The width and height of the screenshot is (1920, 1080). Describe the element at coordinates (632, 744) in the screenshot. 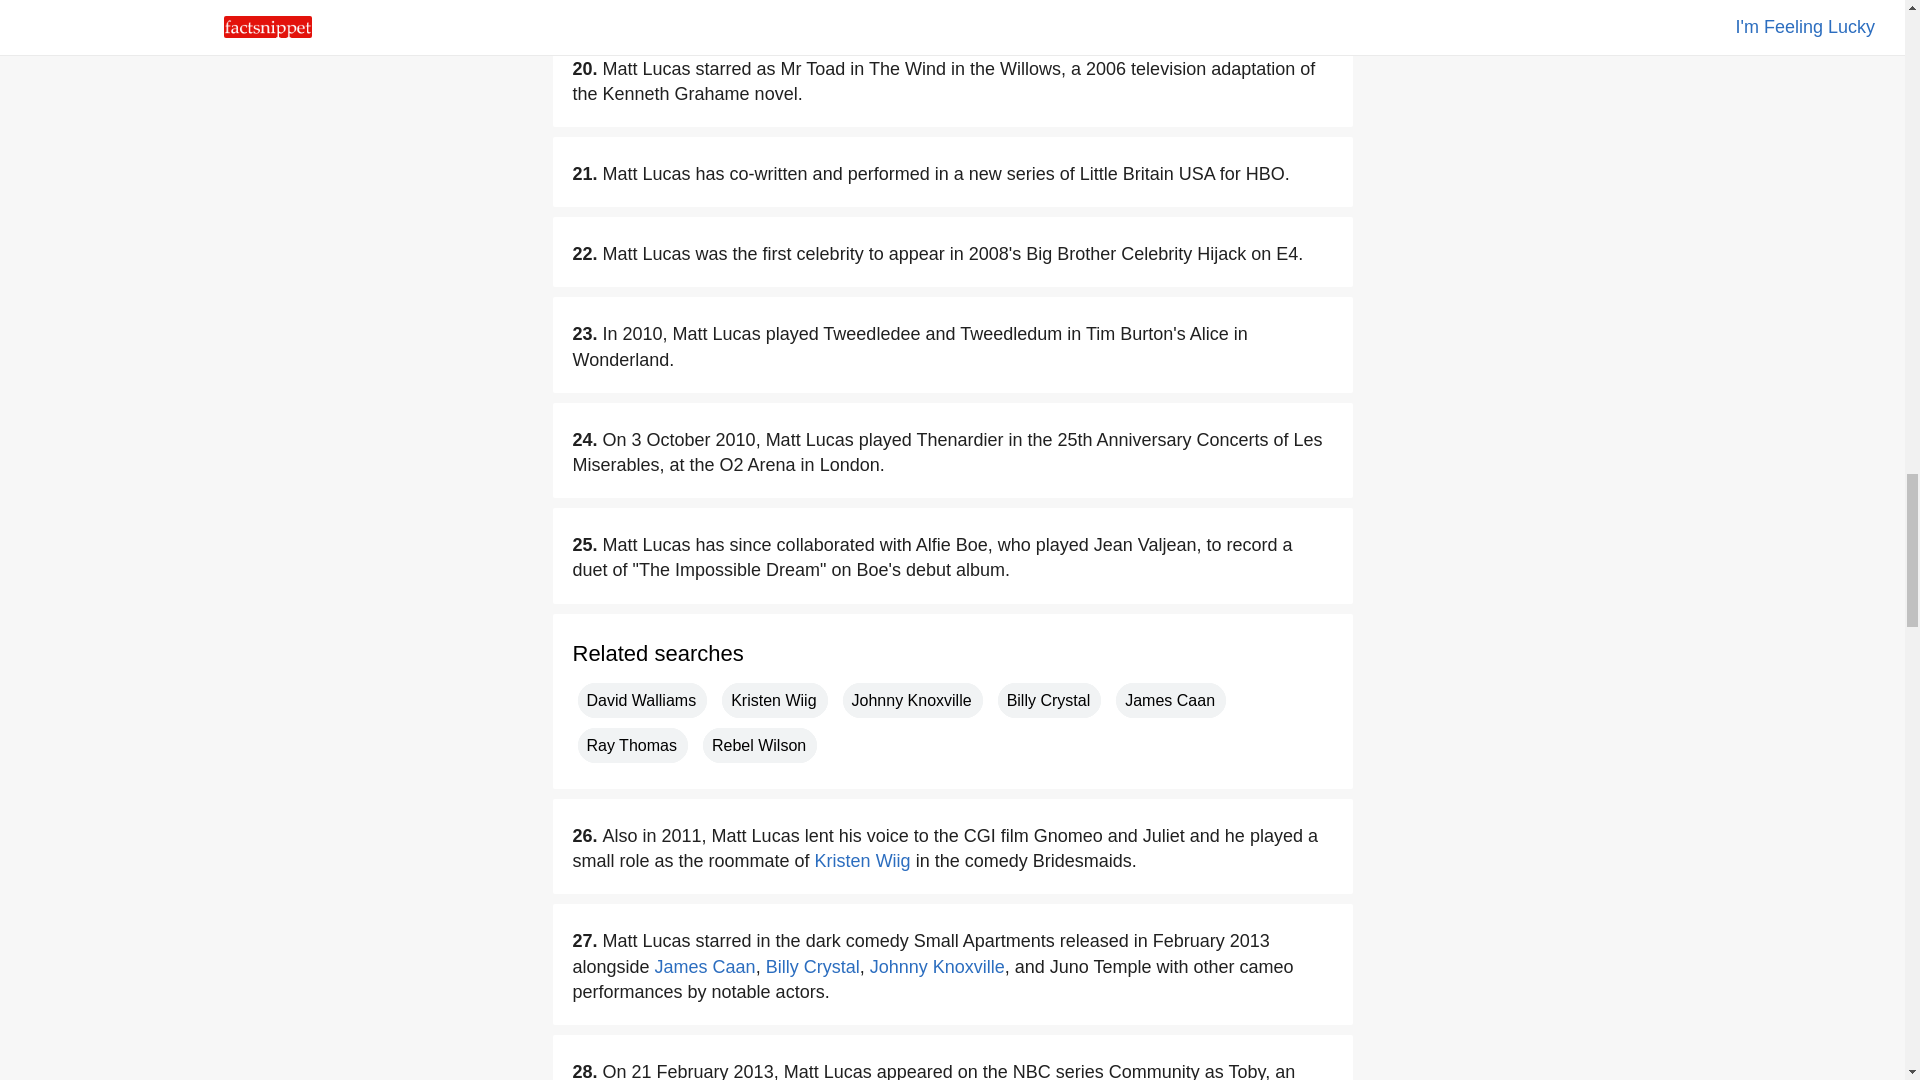

I see `Ray Thomas` at that location.